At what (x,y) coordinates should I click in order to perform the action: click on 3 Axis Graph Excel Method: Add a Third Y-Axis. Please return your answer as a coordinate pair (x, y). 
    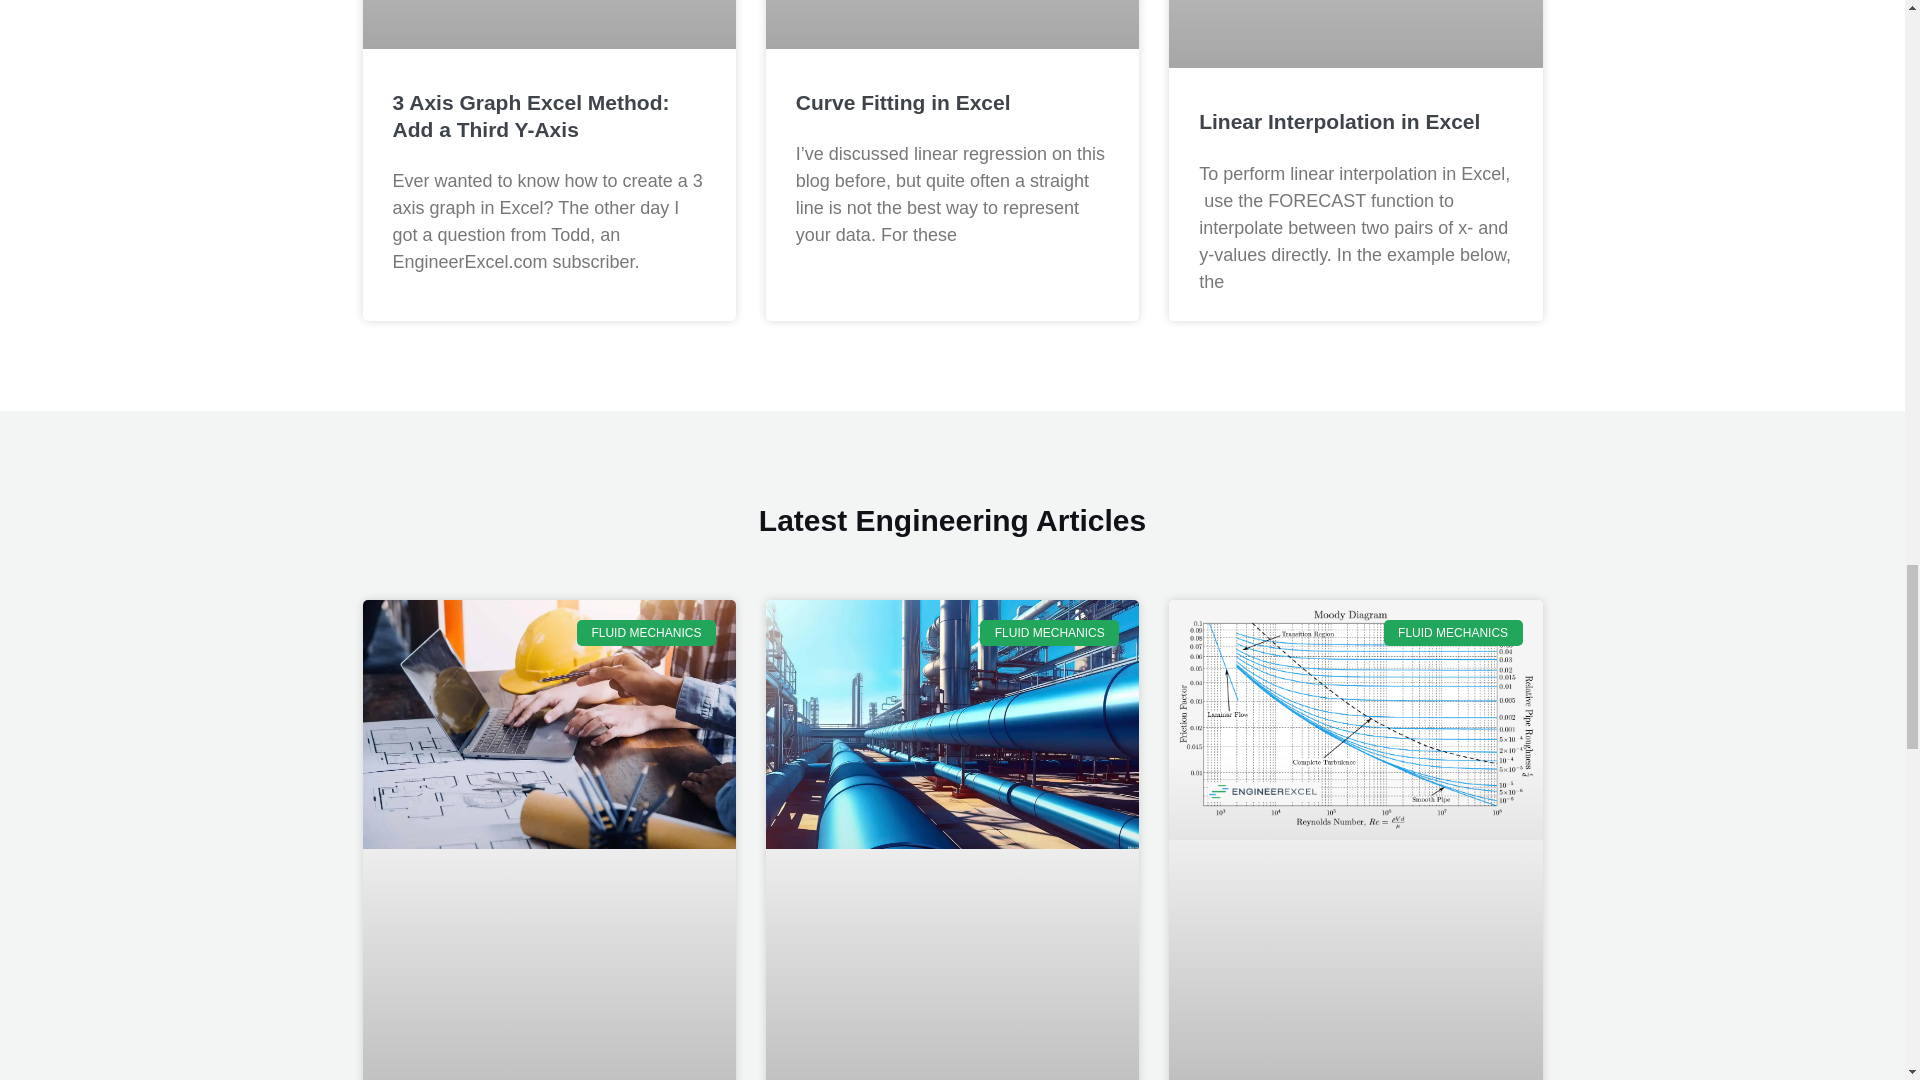
    Looking at the image, I should click on (530, 116).